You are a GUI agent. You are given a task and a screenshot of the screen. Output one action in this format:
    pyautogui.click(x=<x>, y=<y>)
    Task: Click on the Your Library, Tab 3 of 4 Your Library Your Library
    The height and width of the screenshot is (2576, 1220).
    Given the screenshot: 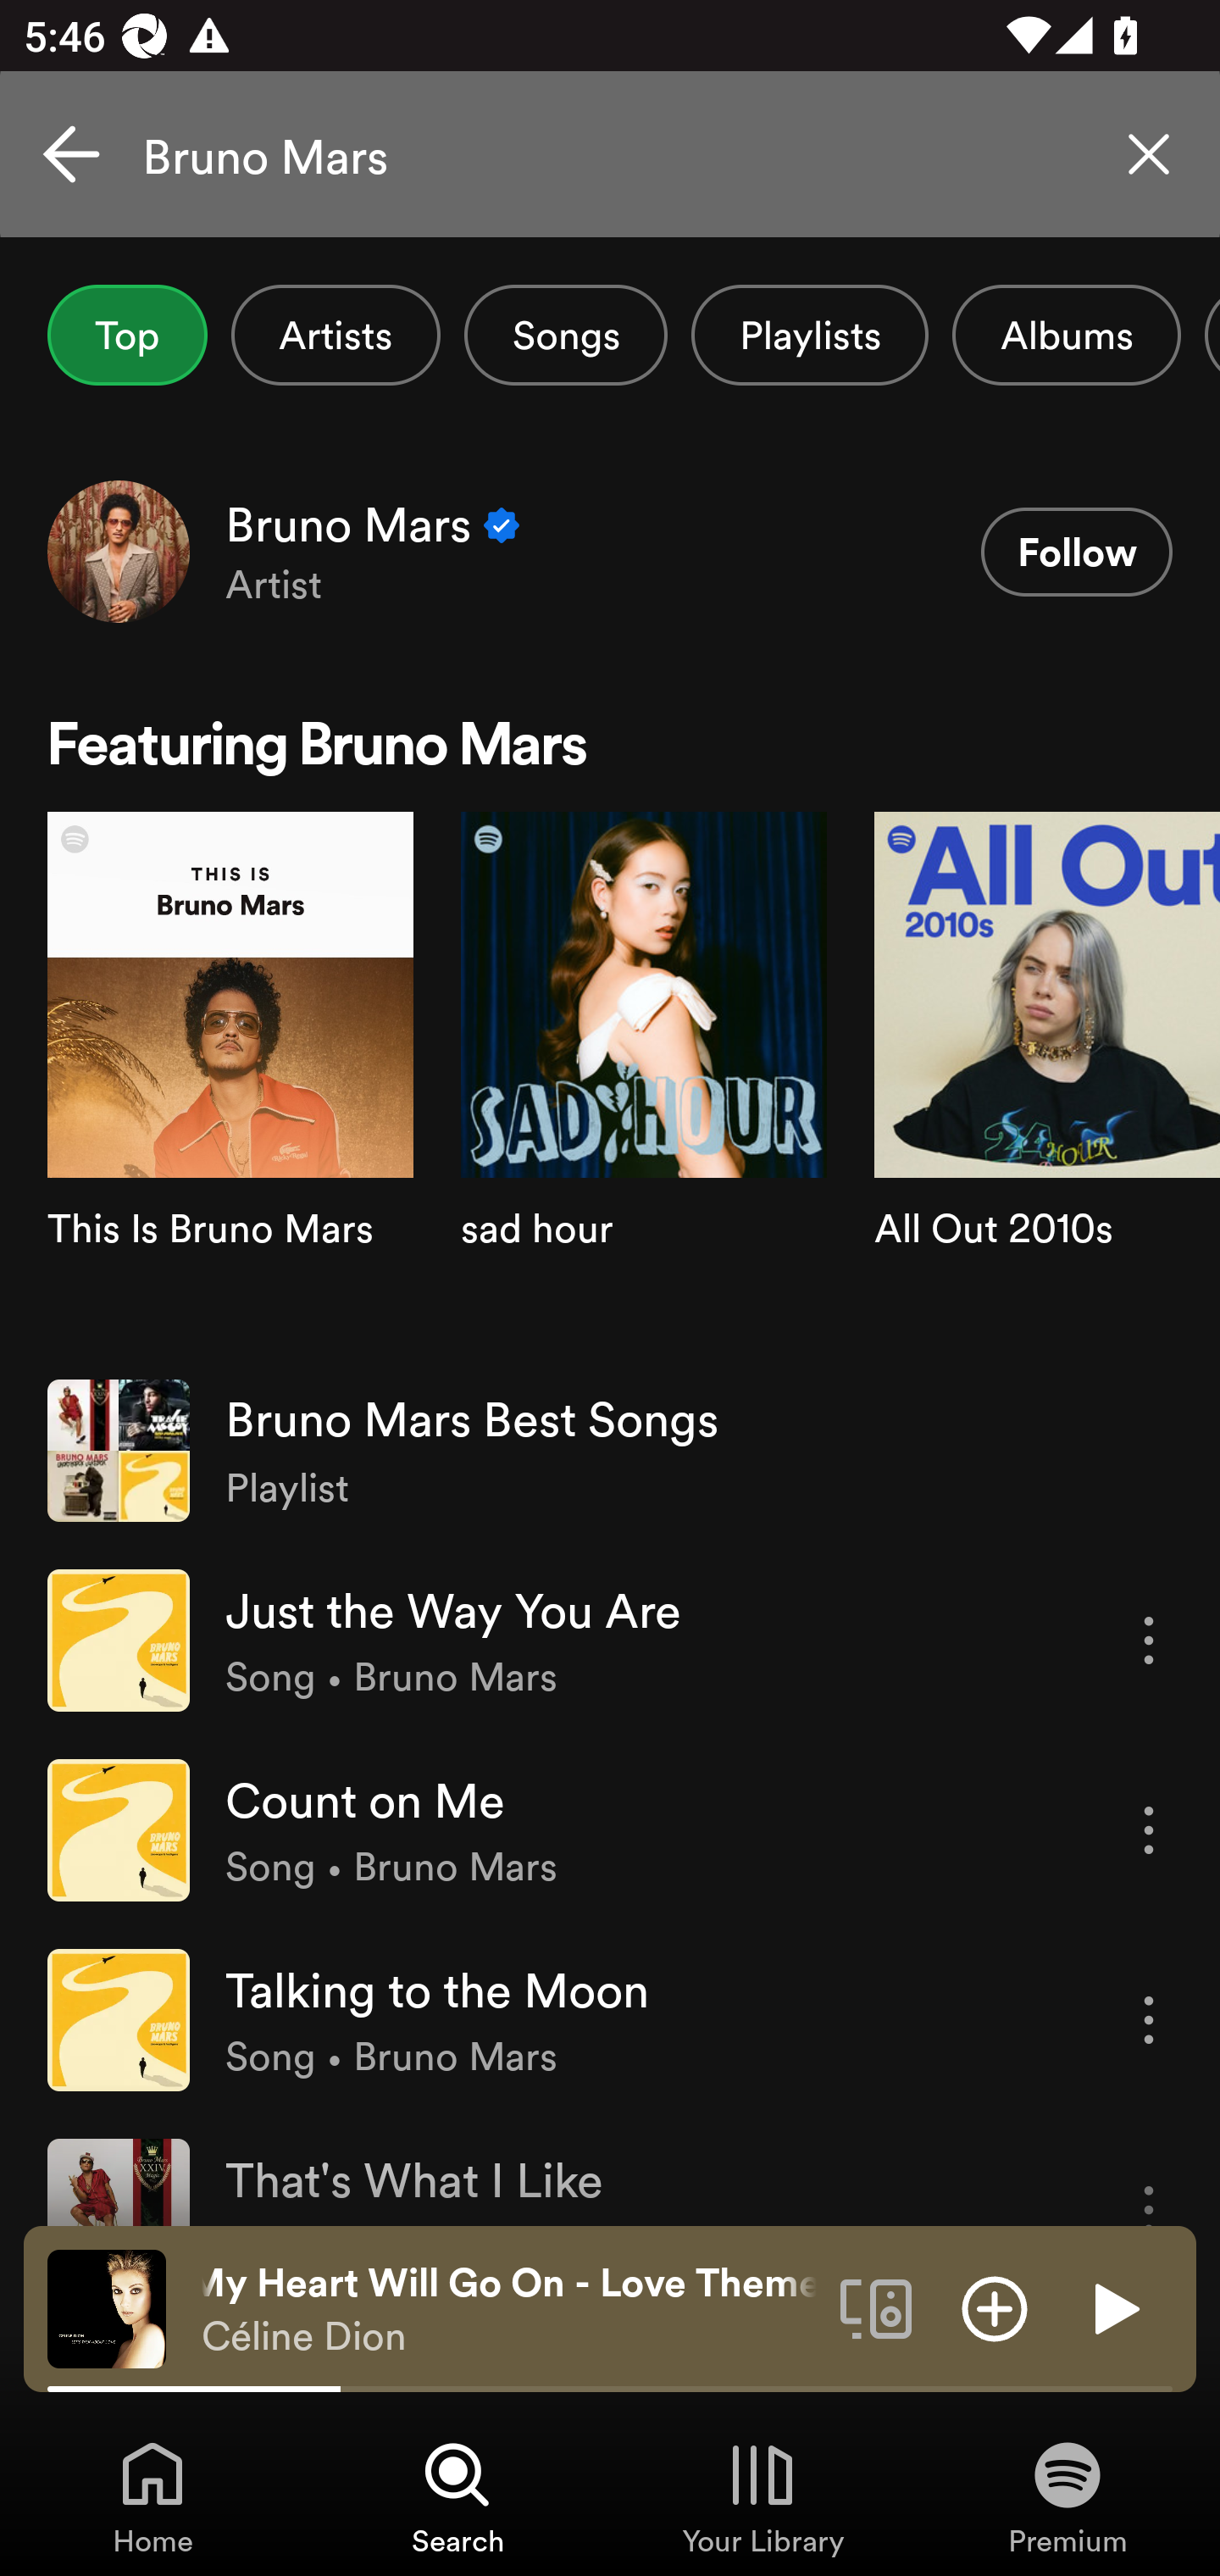 What is the action you would take?
    pyautogui.click(x=762, y=2496)
    